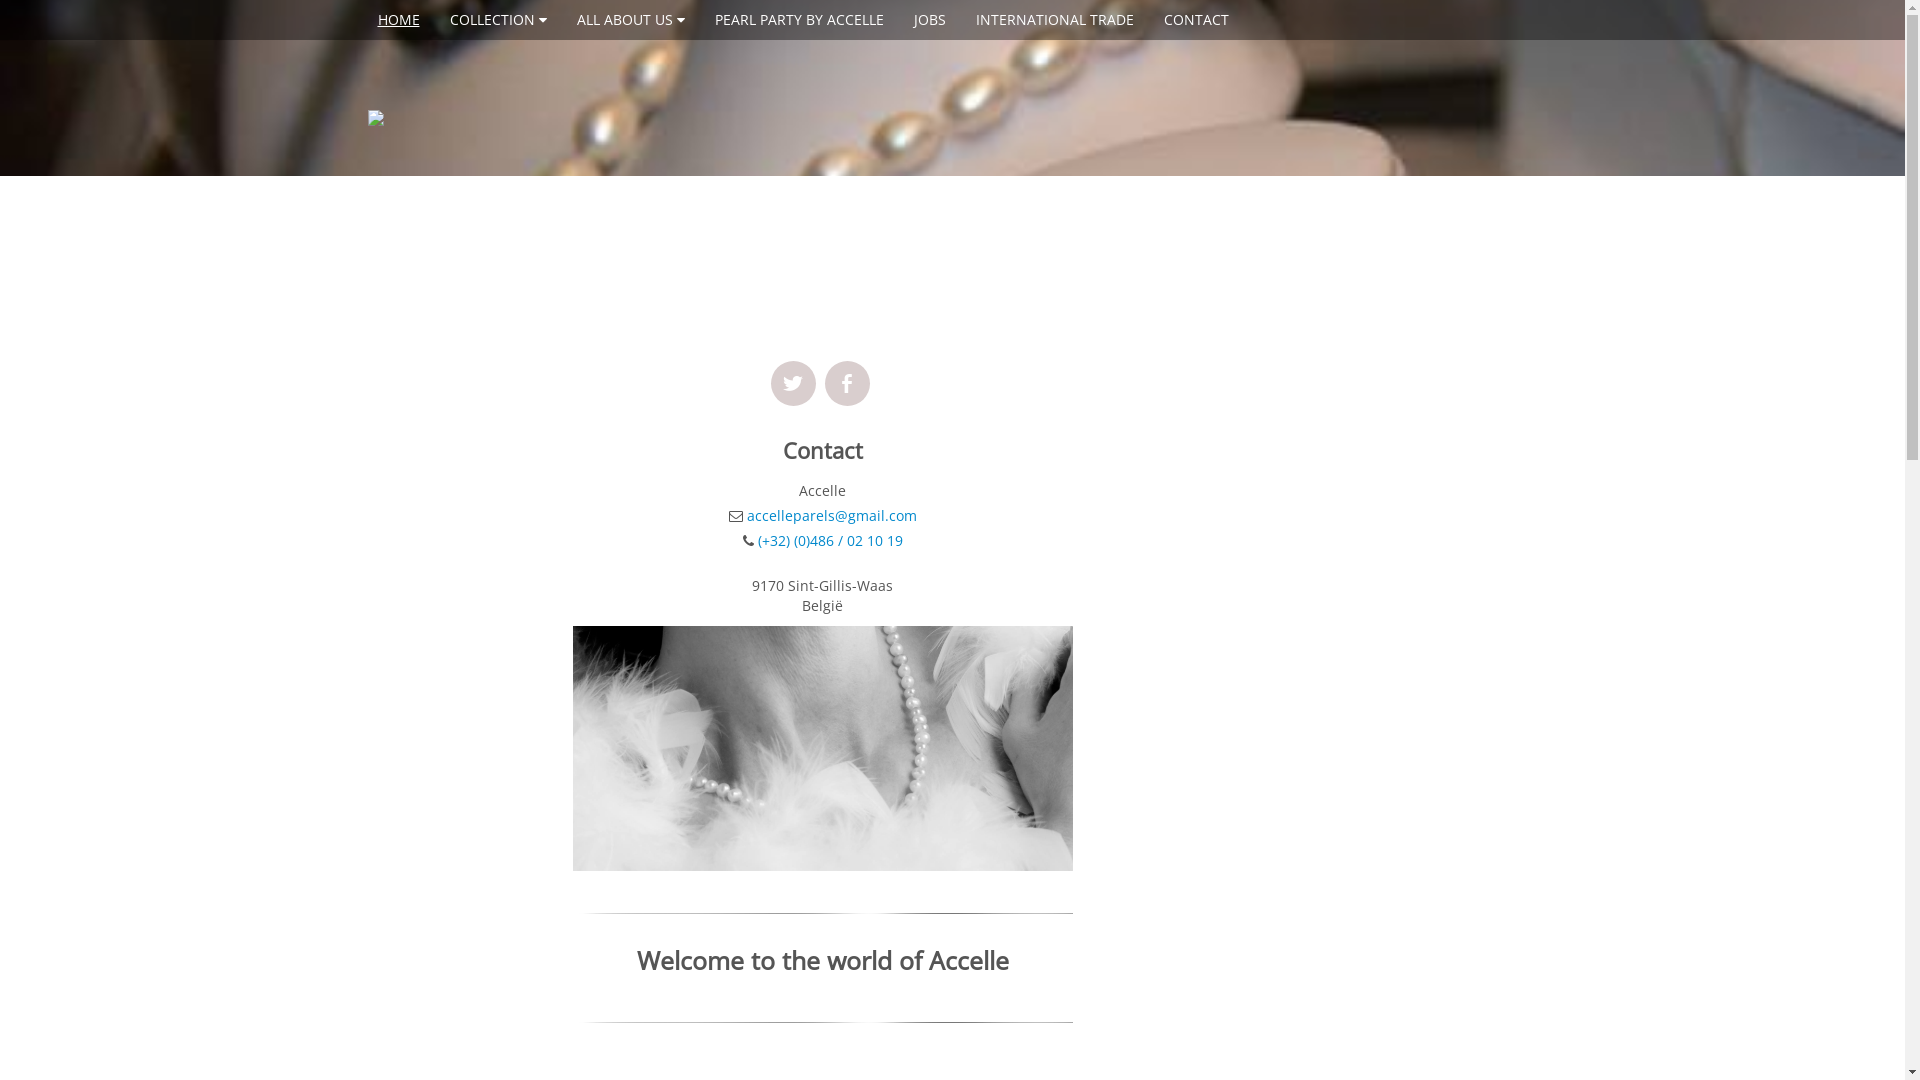  What do you see at coordinates (832, 516) in the screenshot?
I see `accelleparels@gmail.com` at bounding box center [832, 516].